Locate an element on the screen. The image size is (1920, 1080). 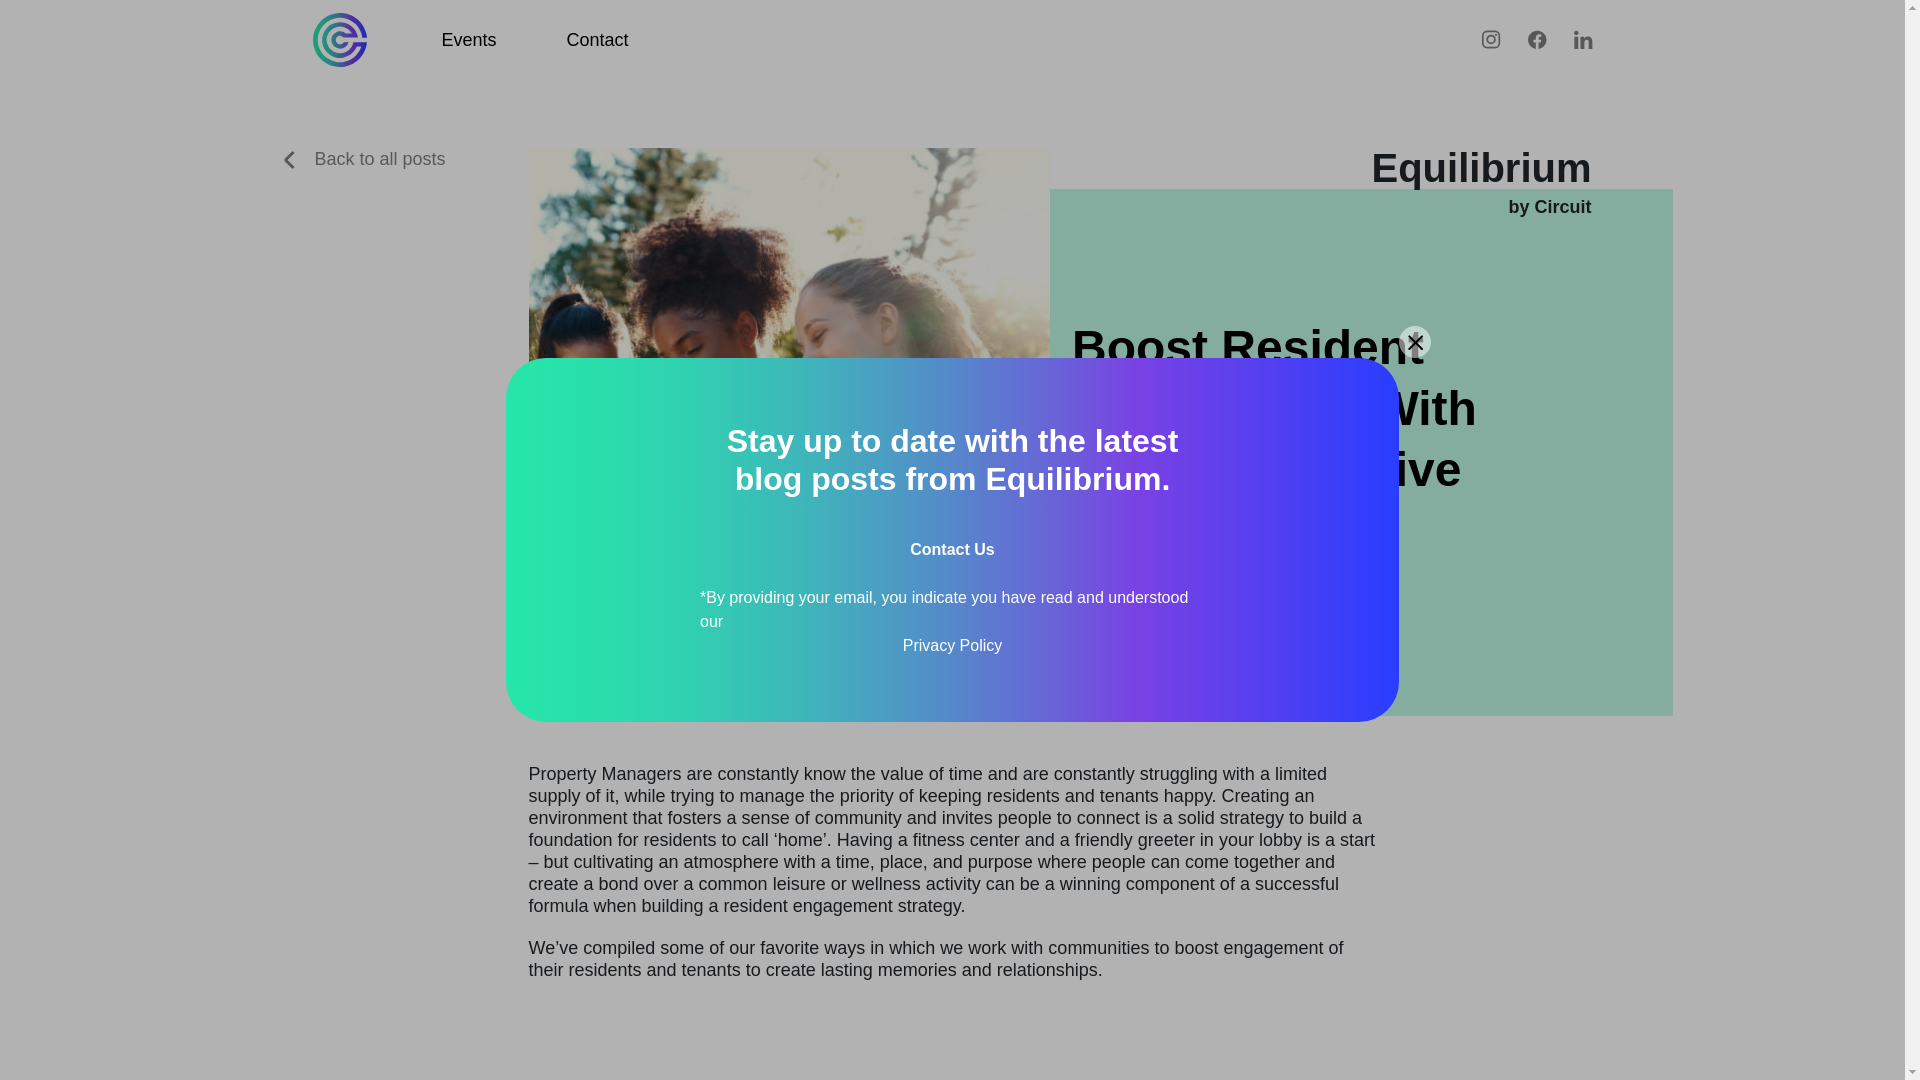
Back to all posts is located at coordinates (364, 158).